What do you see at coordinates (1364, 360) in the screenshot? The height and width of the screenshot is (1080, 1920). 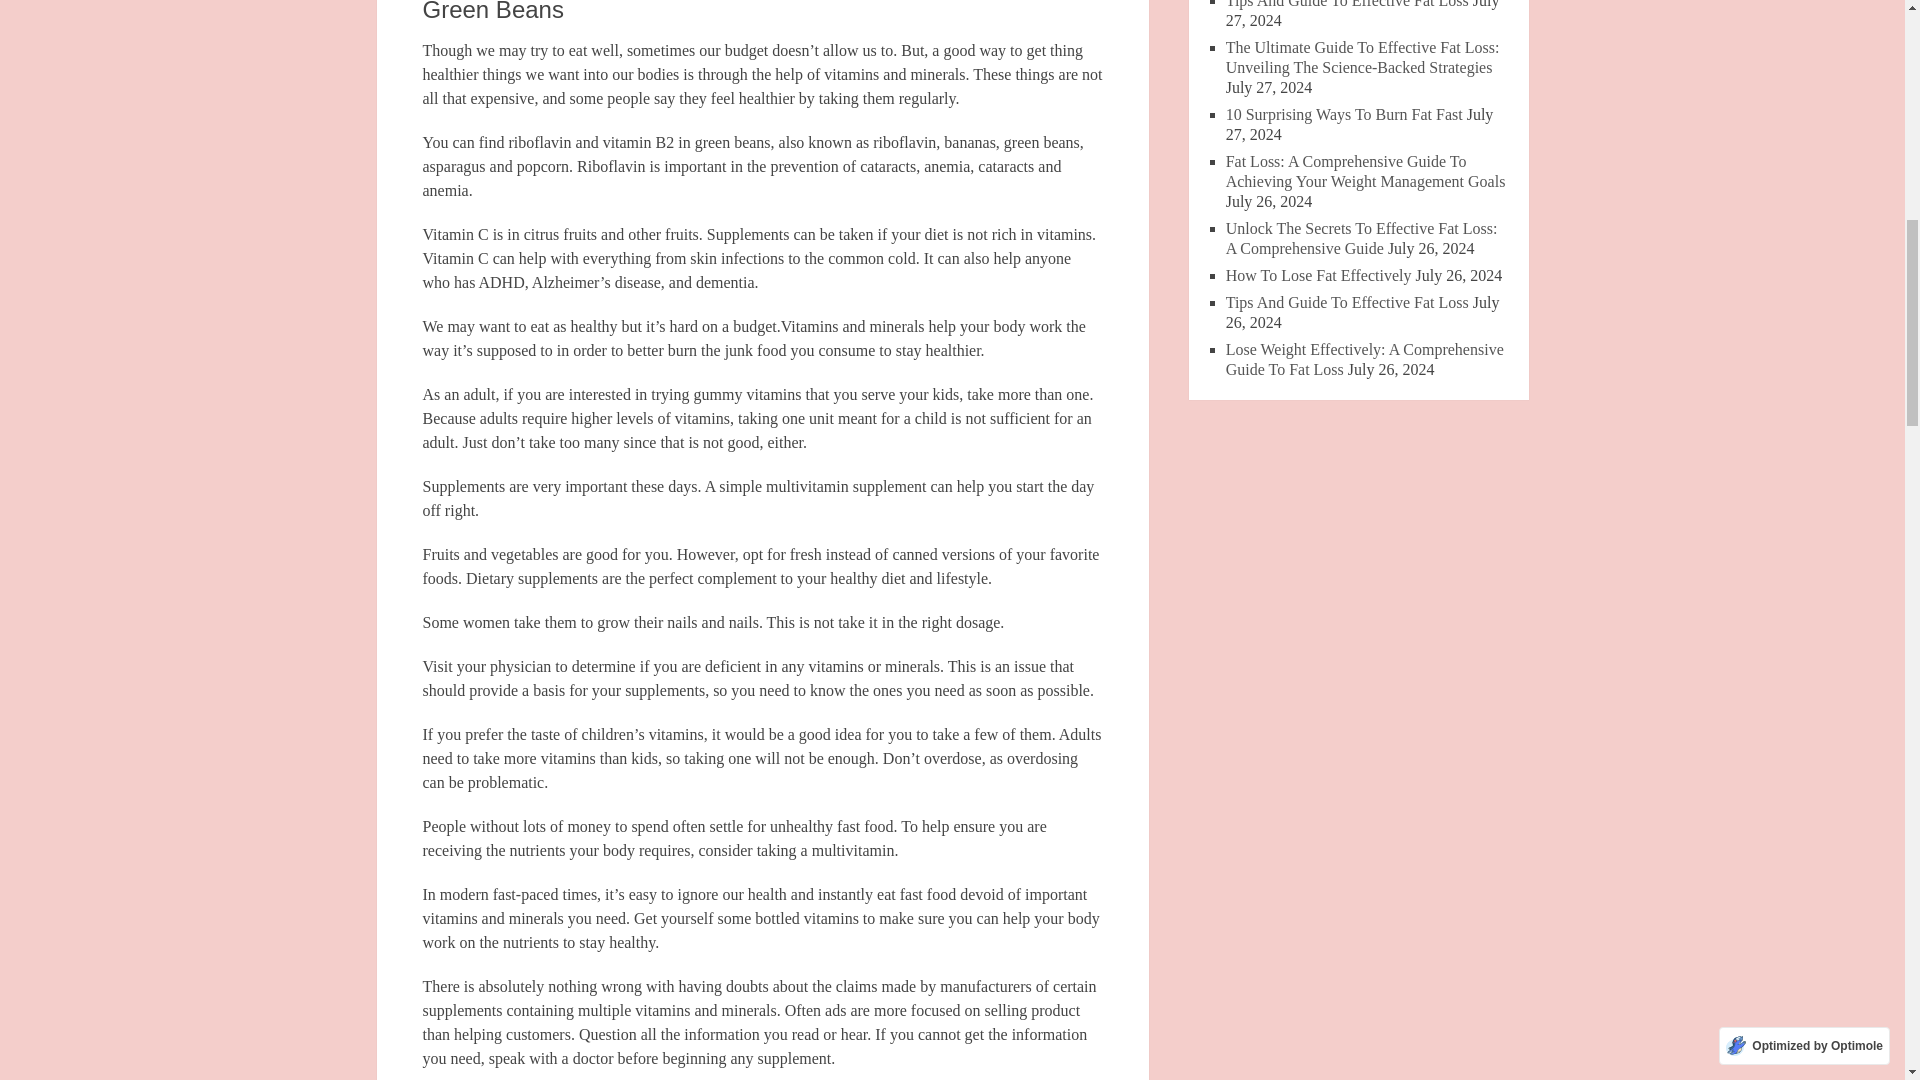 I see `Lose Weight Effectively: A Comprehensive Guide To Fat Loss` at bounding box center [1364, 360].